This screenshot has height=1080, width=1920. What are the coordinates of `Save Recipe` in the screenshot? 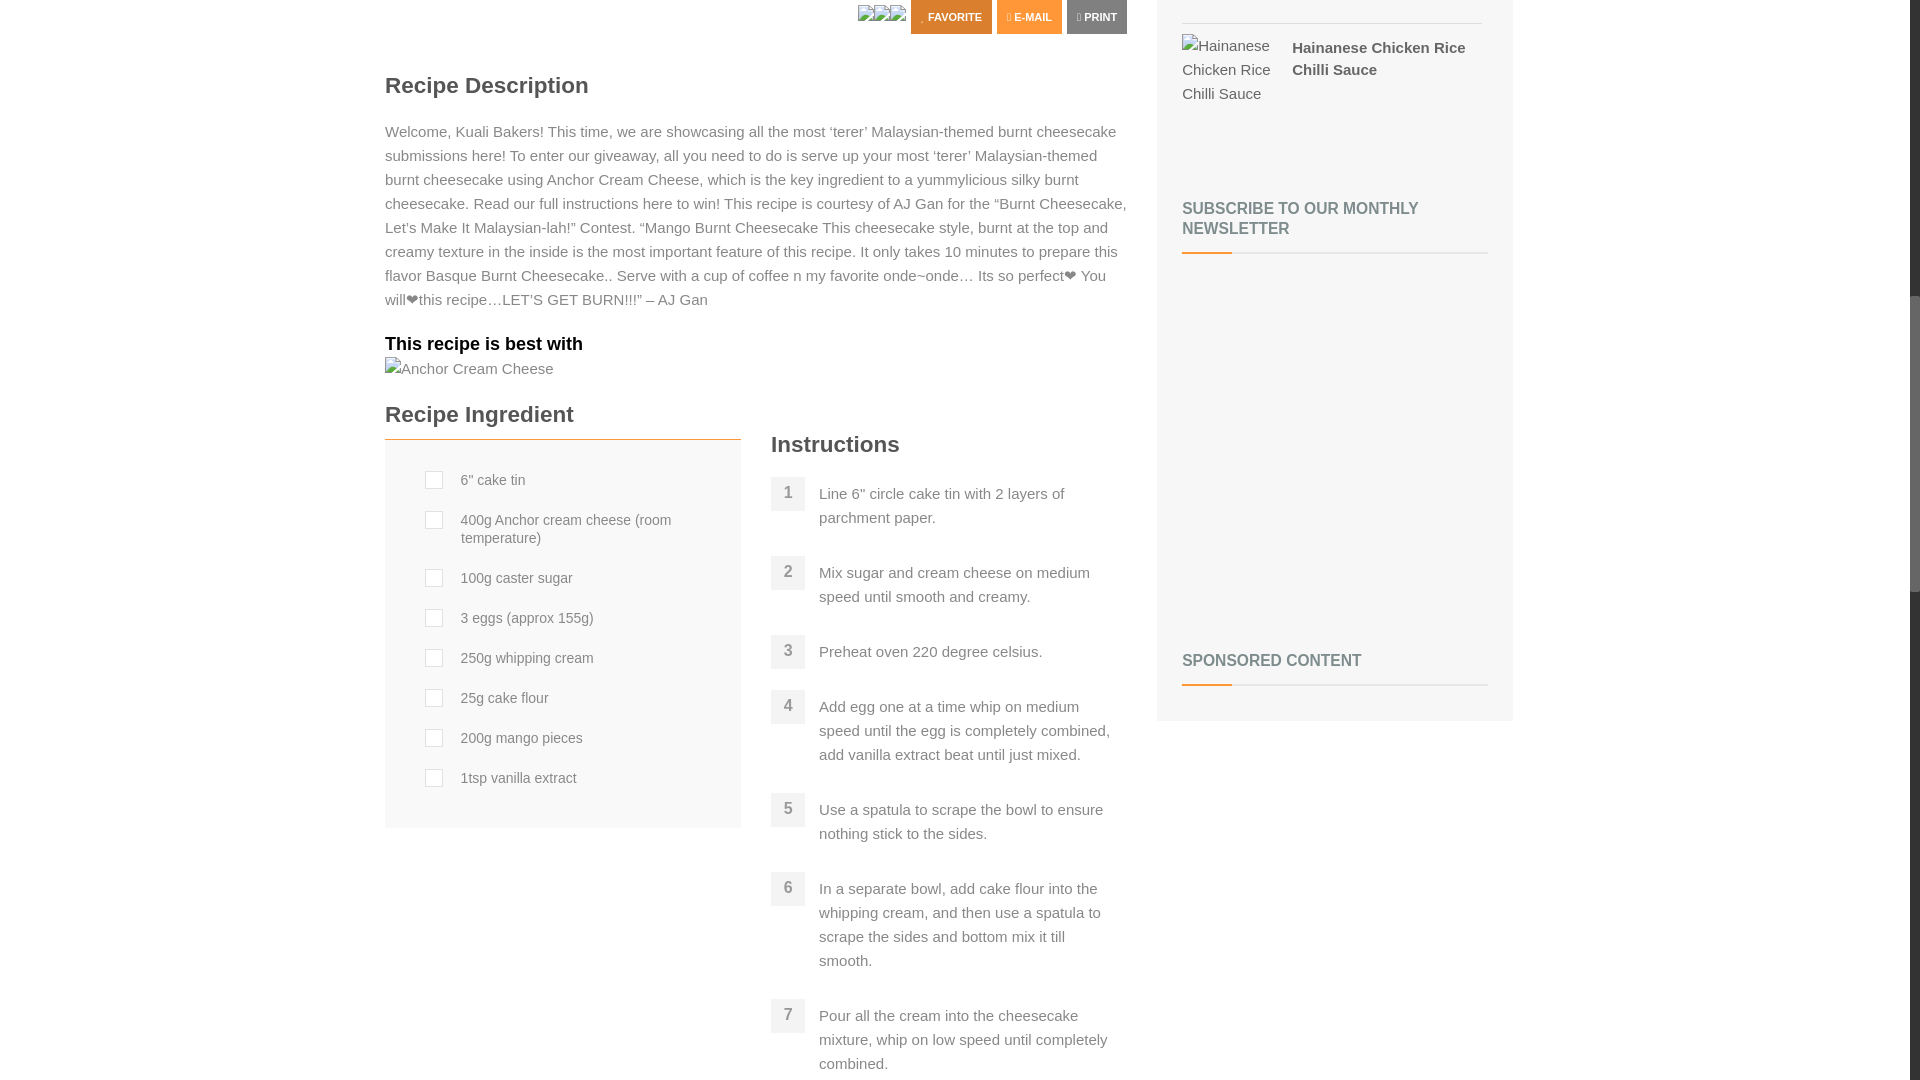 It's located at (951, 16).